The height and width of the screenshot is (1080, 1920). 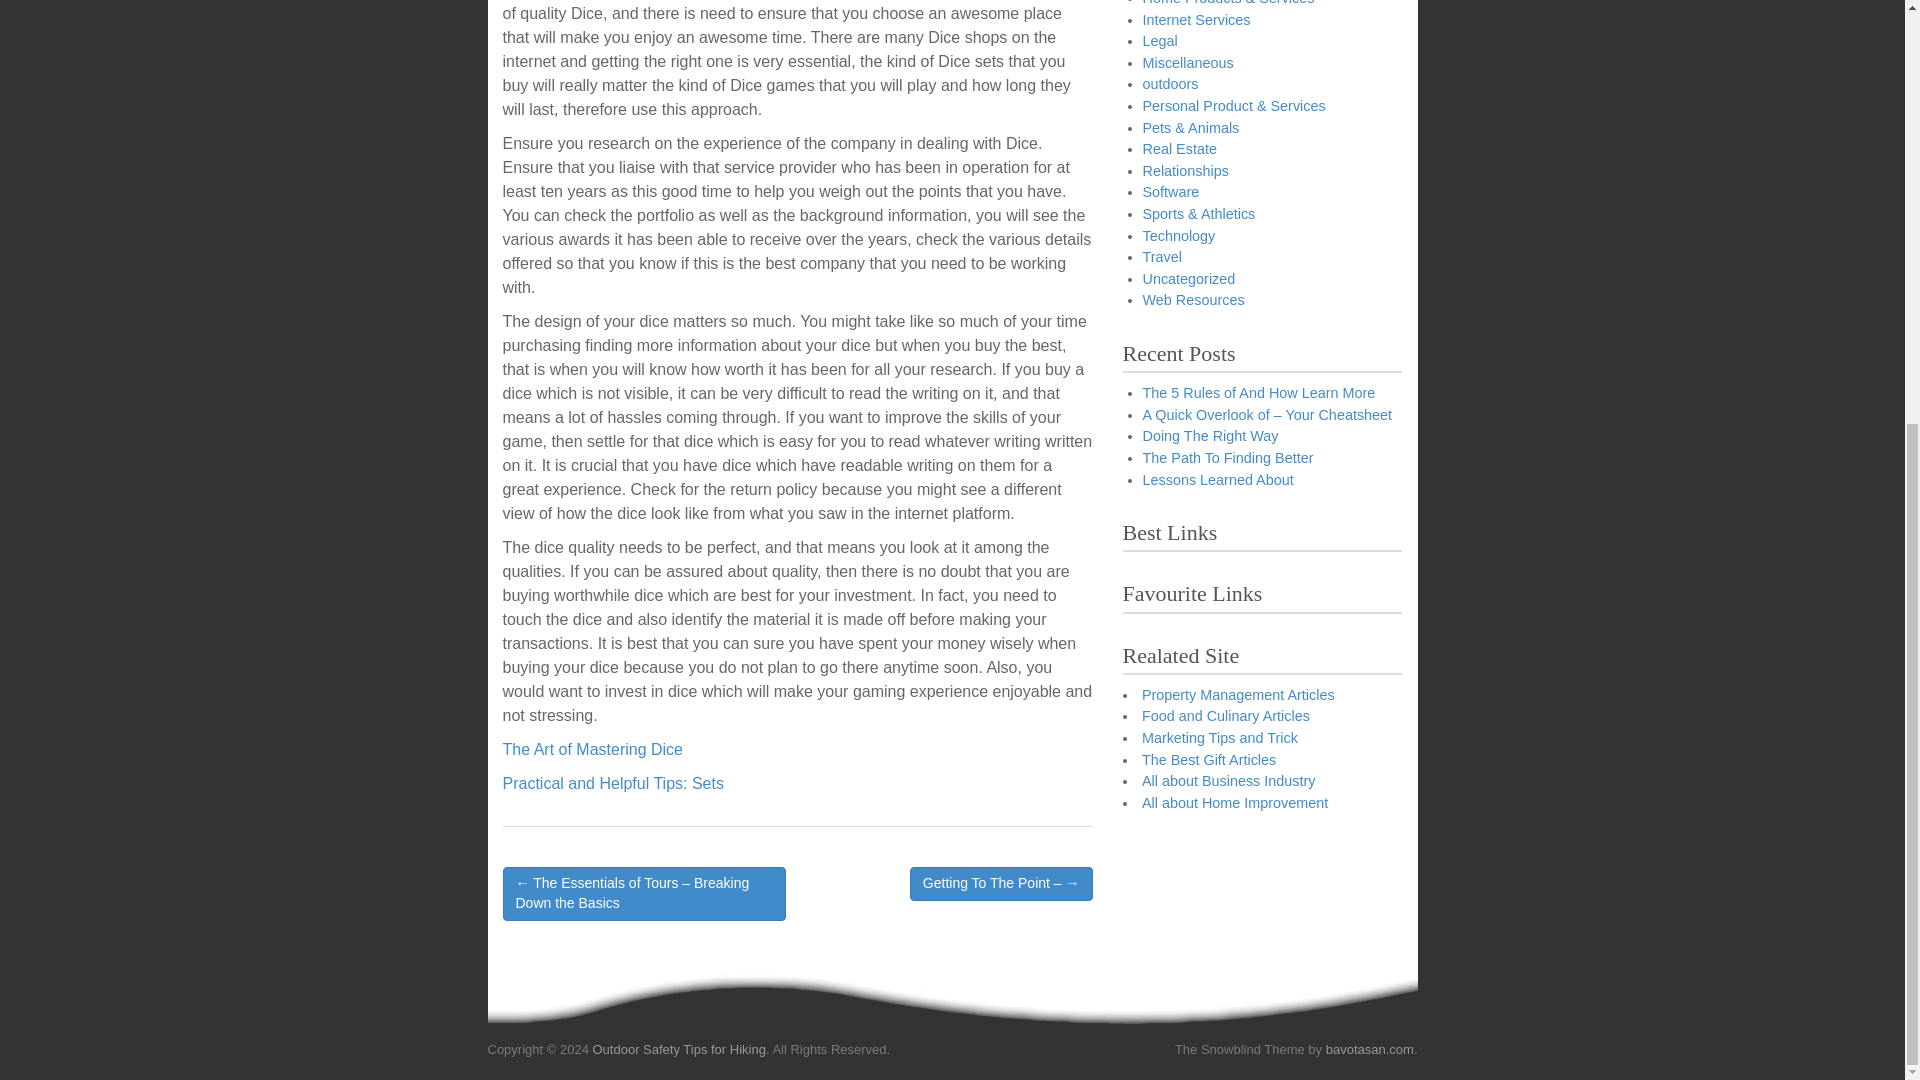 What do you see at coordinates (1188, 279) in the screenshot?
I see `Uncategorized` at bounding box center [1188, 279].